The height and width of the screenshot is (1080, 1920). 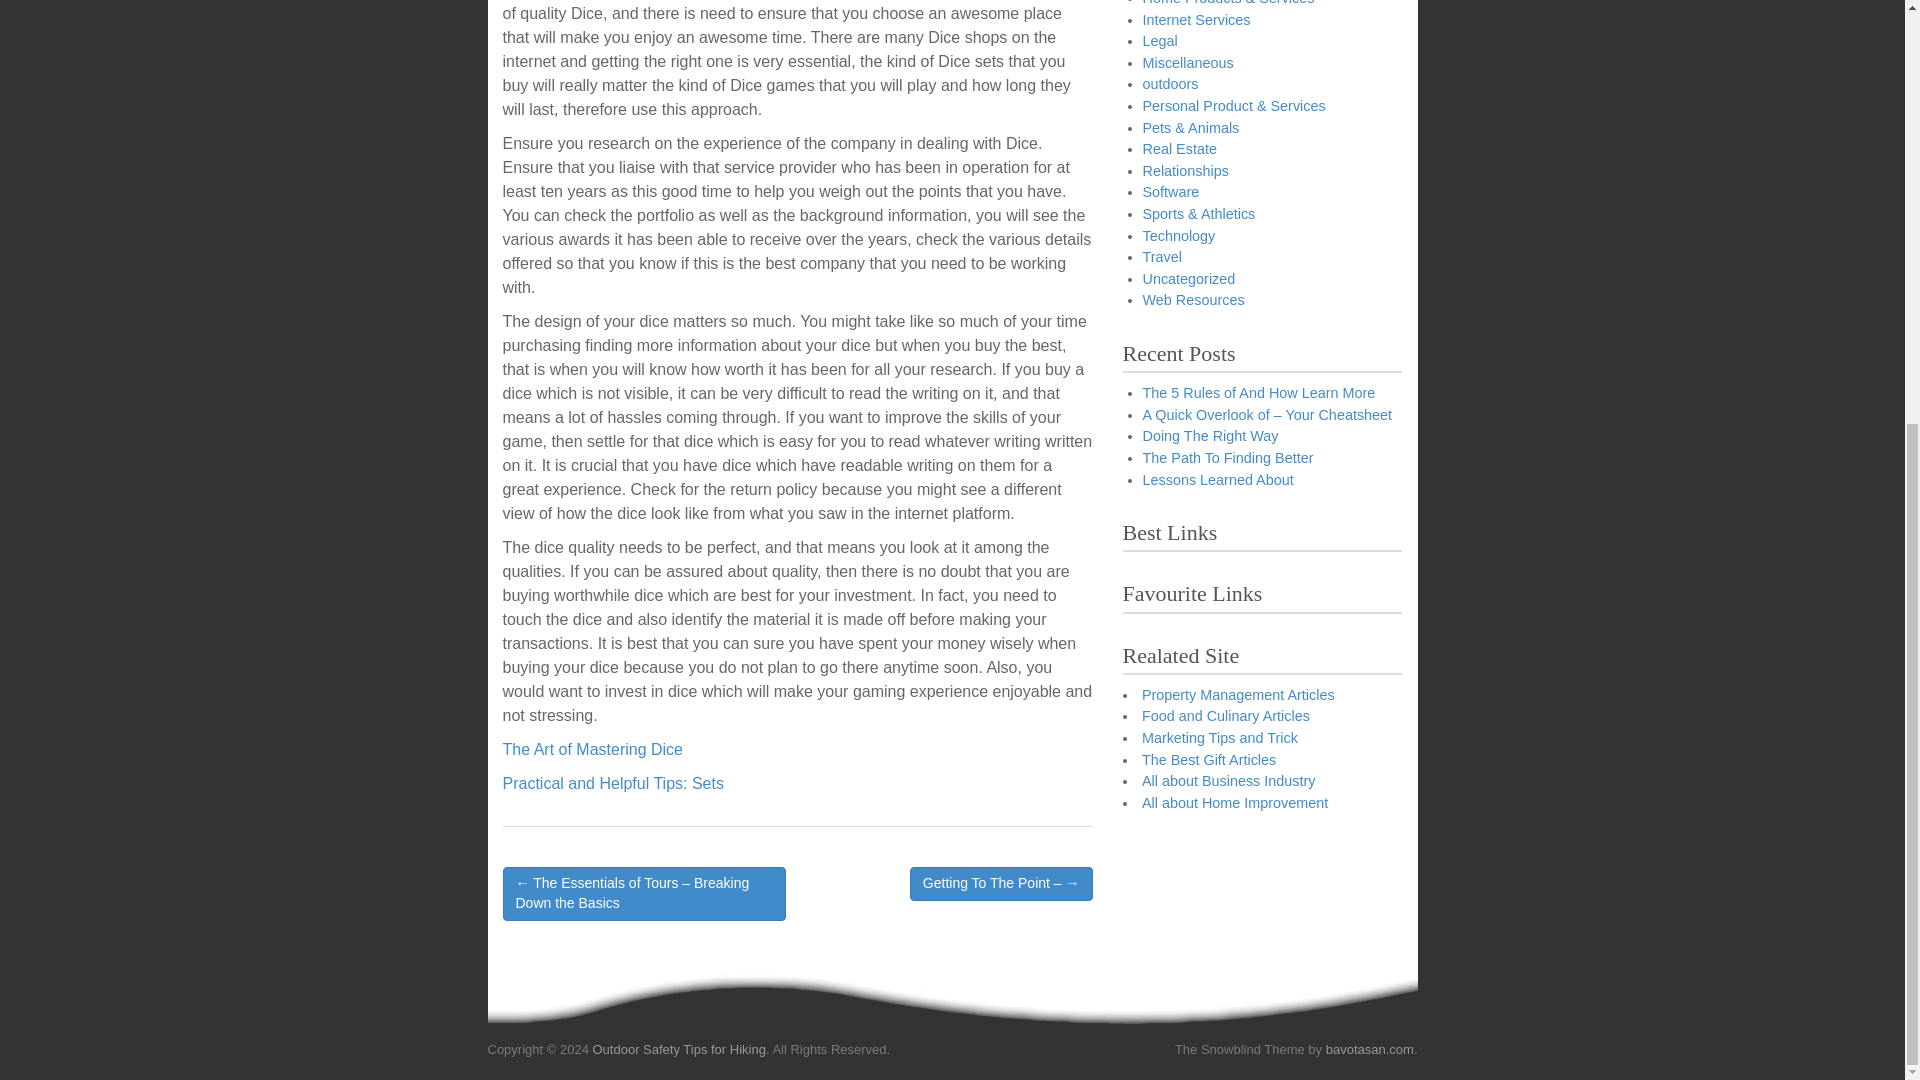 What do you see at coordinates (1188, 279) in the screenshot?
I see `Uncategorized` at bounding box center [1188, 279].